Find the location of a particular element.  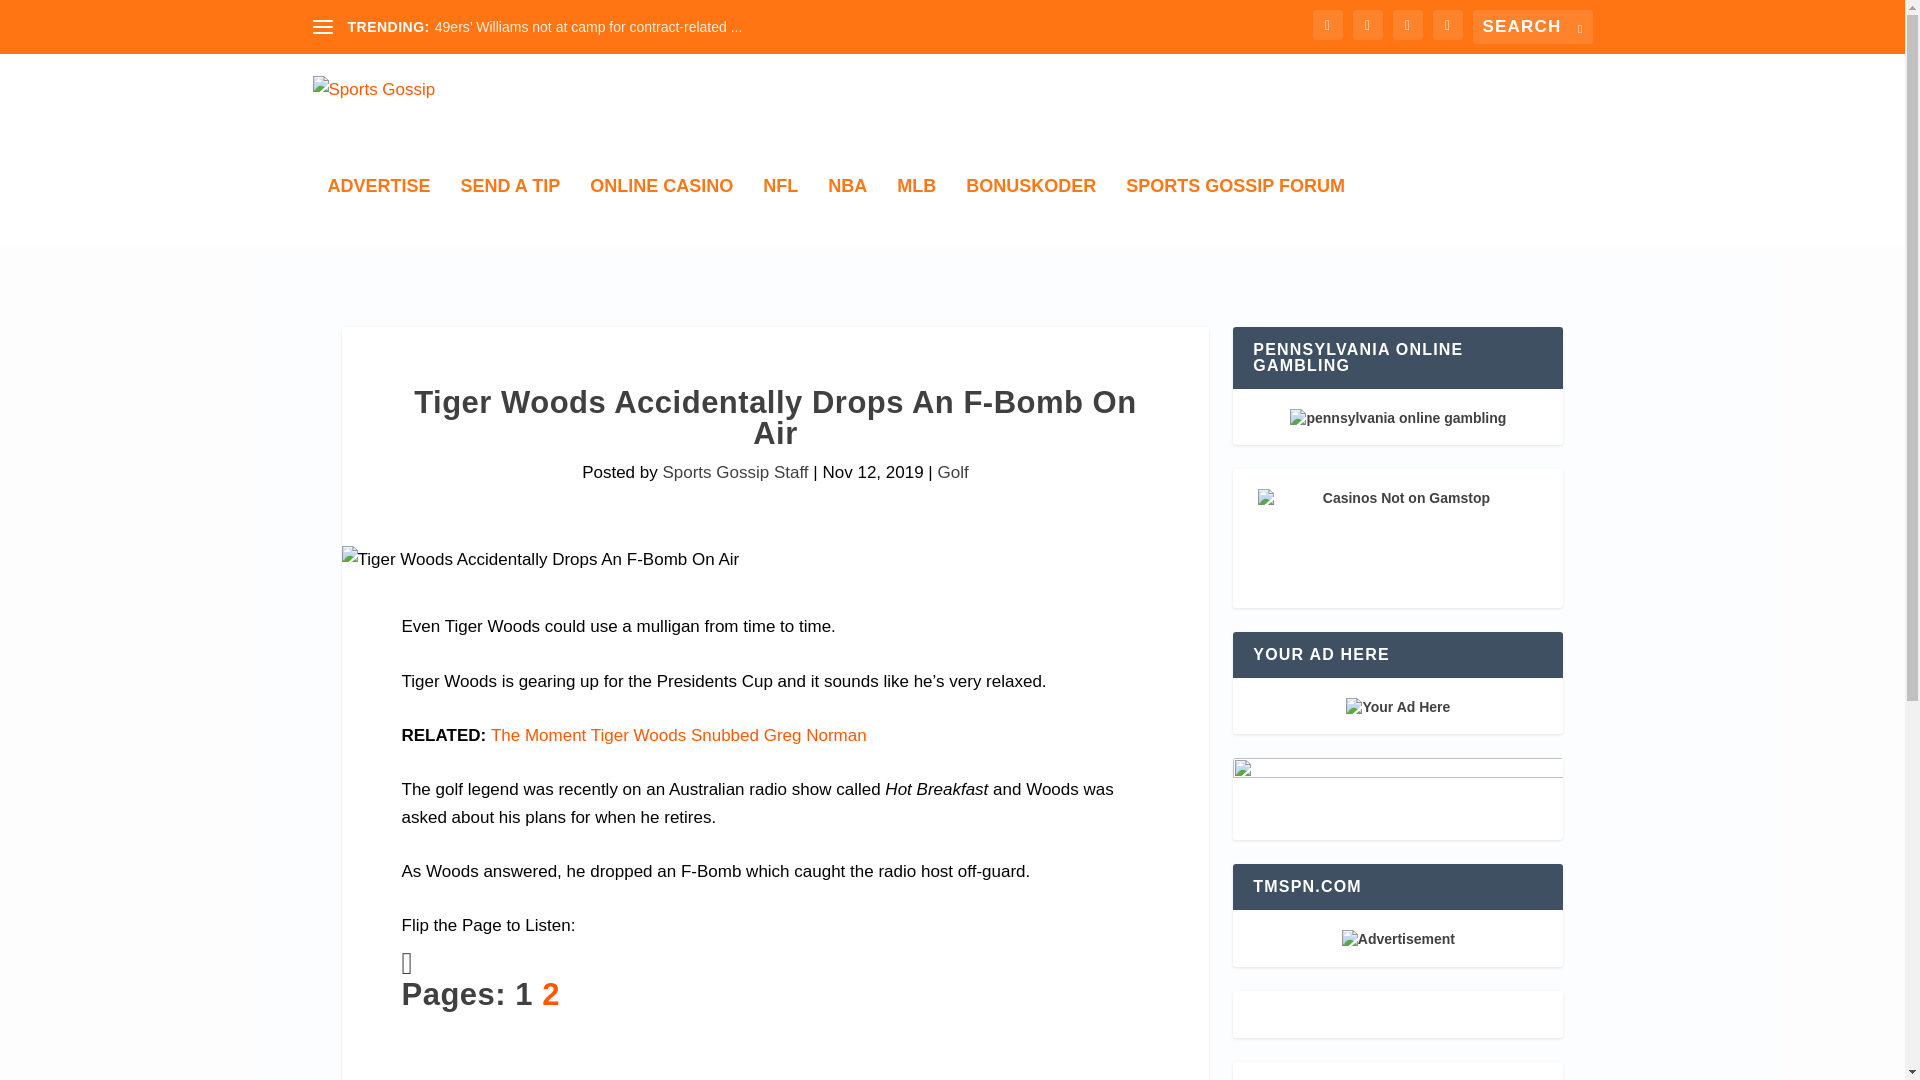

SEND A TIP is located at coordinates (510, 212).